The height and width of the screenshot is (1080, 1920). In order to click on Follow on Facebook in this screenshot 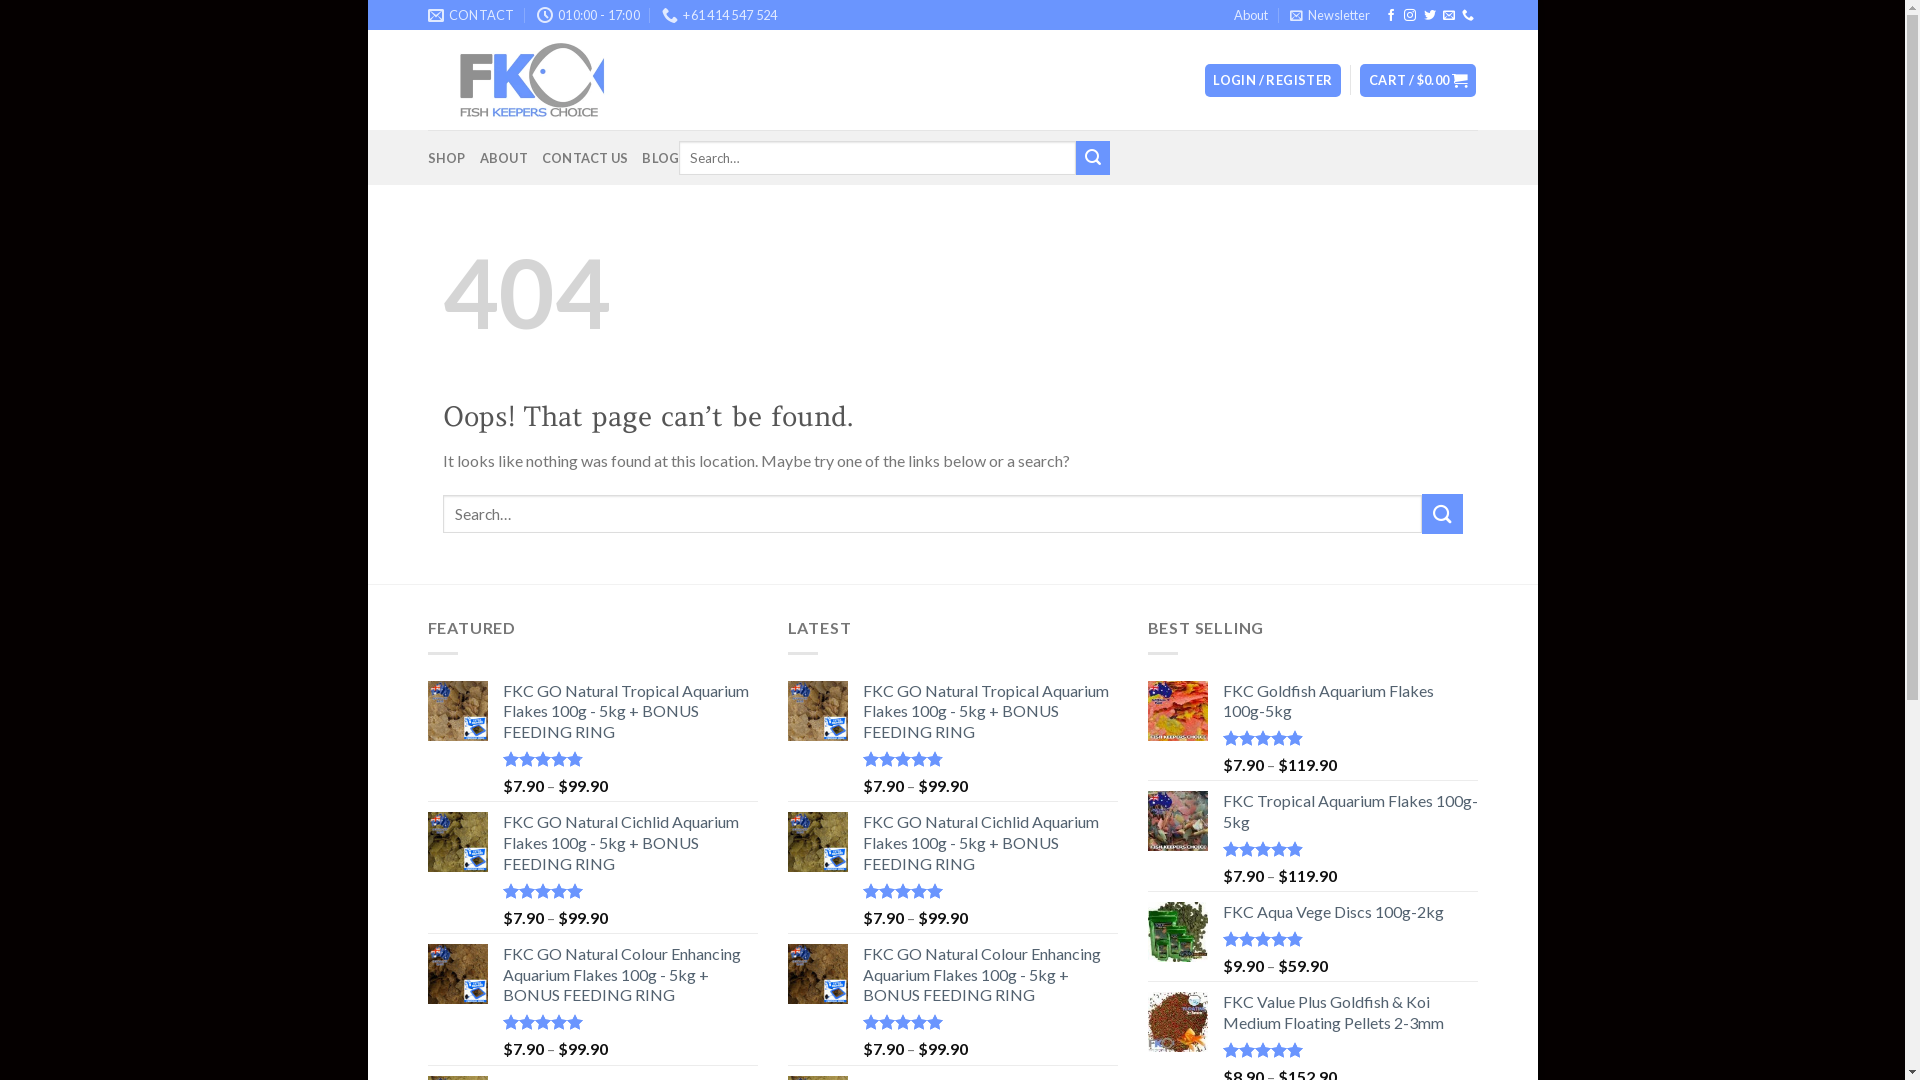, I will do `click(1391, 16)`.